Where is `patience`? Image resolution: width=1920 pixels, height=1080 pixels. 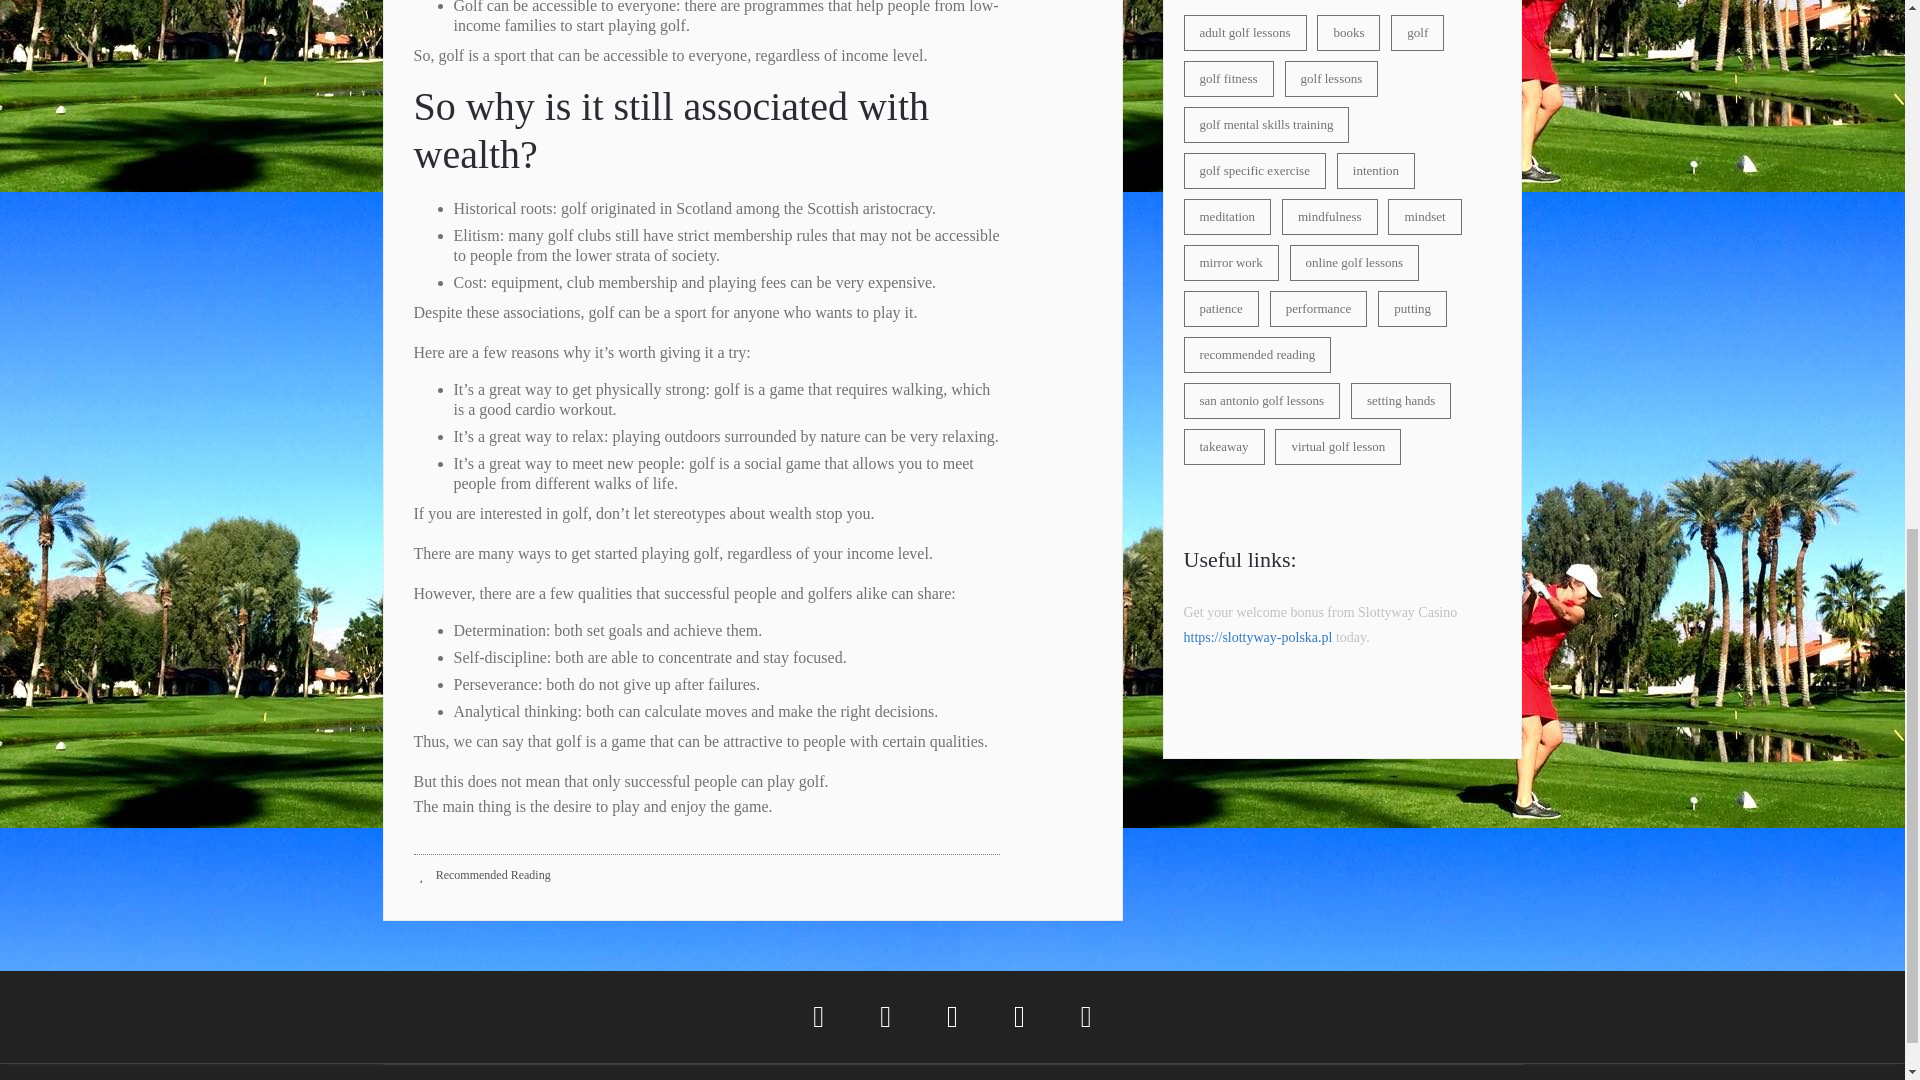
patience is located at coordinates (1222, 308).